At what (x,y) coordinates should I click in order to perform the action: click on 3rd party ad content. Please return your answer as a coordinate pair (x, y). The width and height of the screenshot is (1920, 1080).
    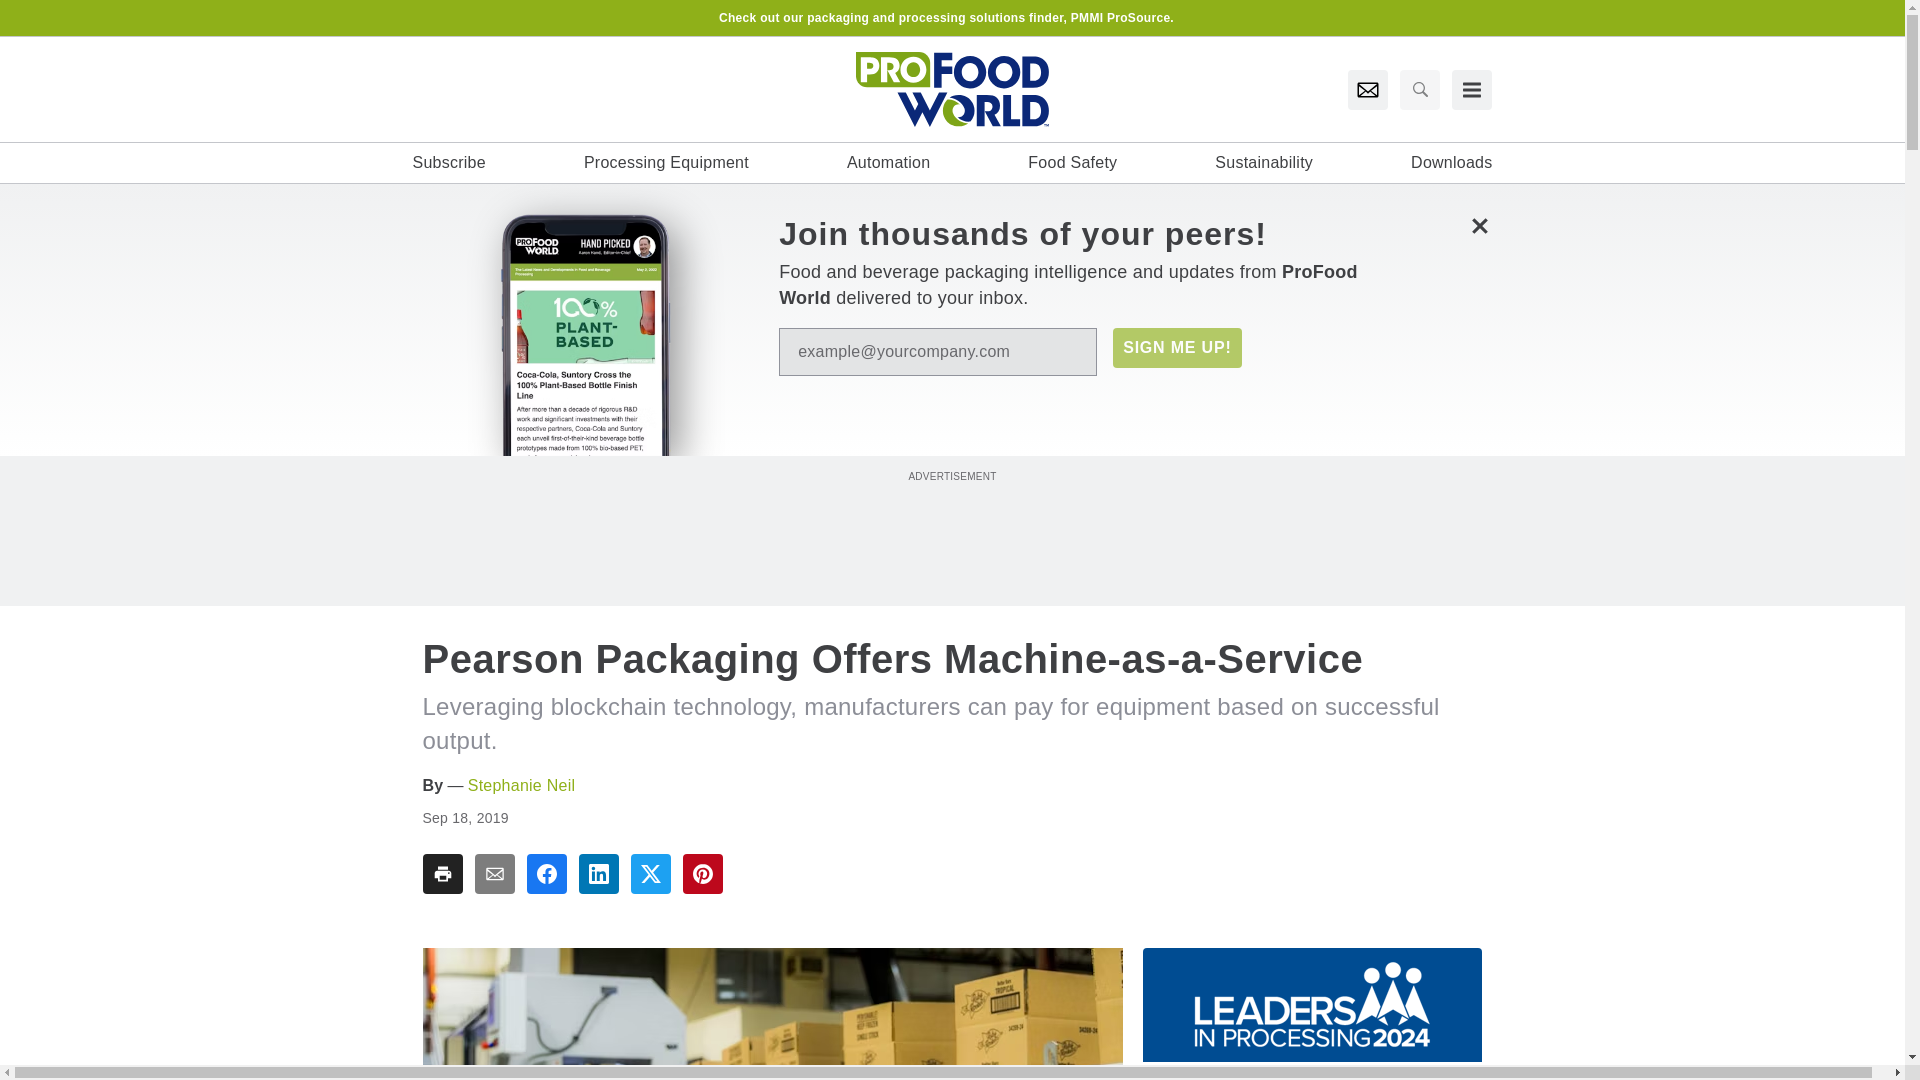
    Looking at the image, I should click on (951, 530).